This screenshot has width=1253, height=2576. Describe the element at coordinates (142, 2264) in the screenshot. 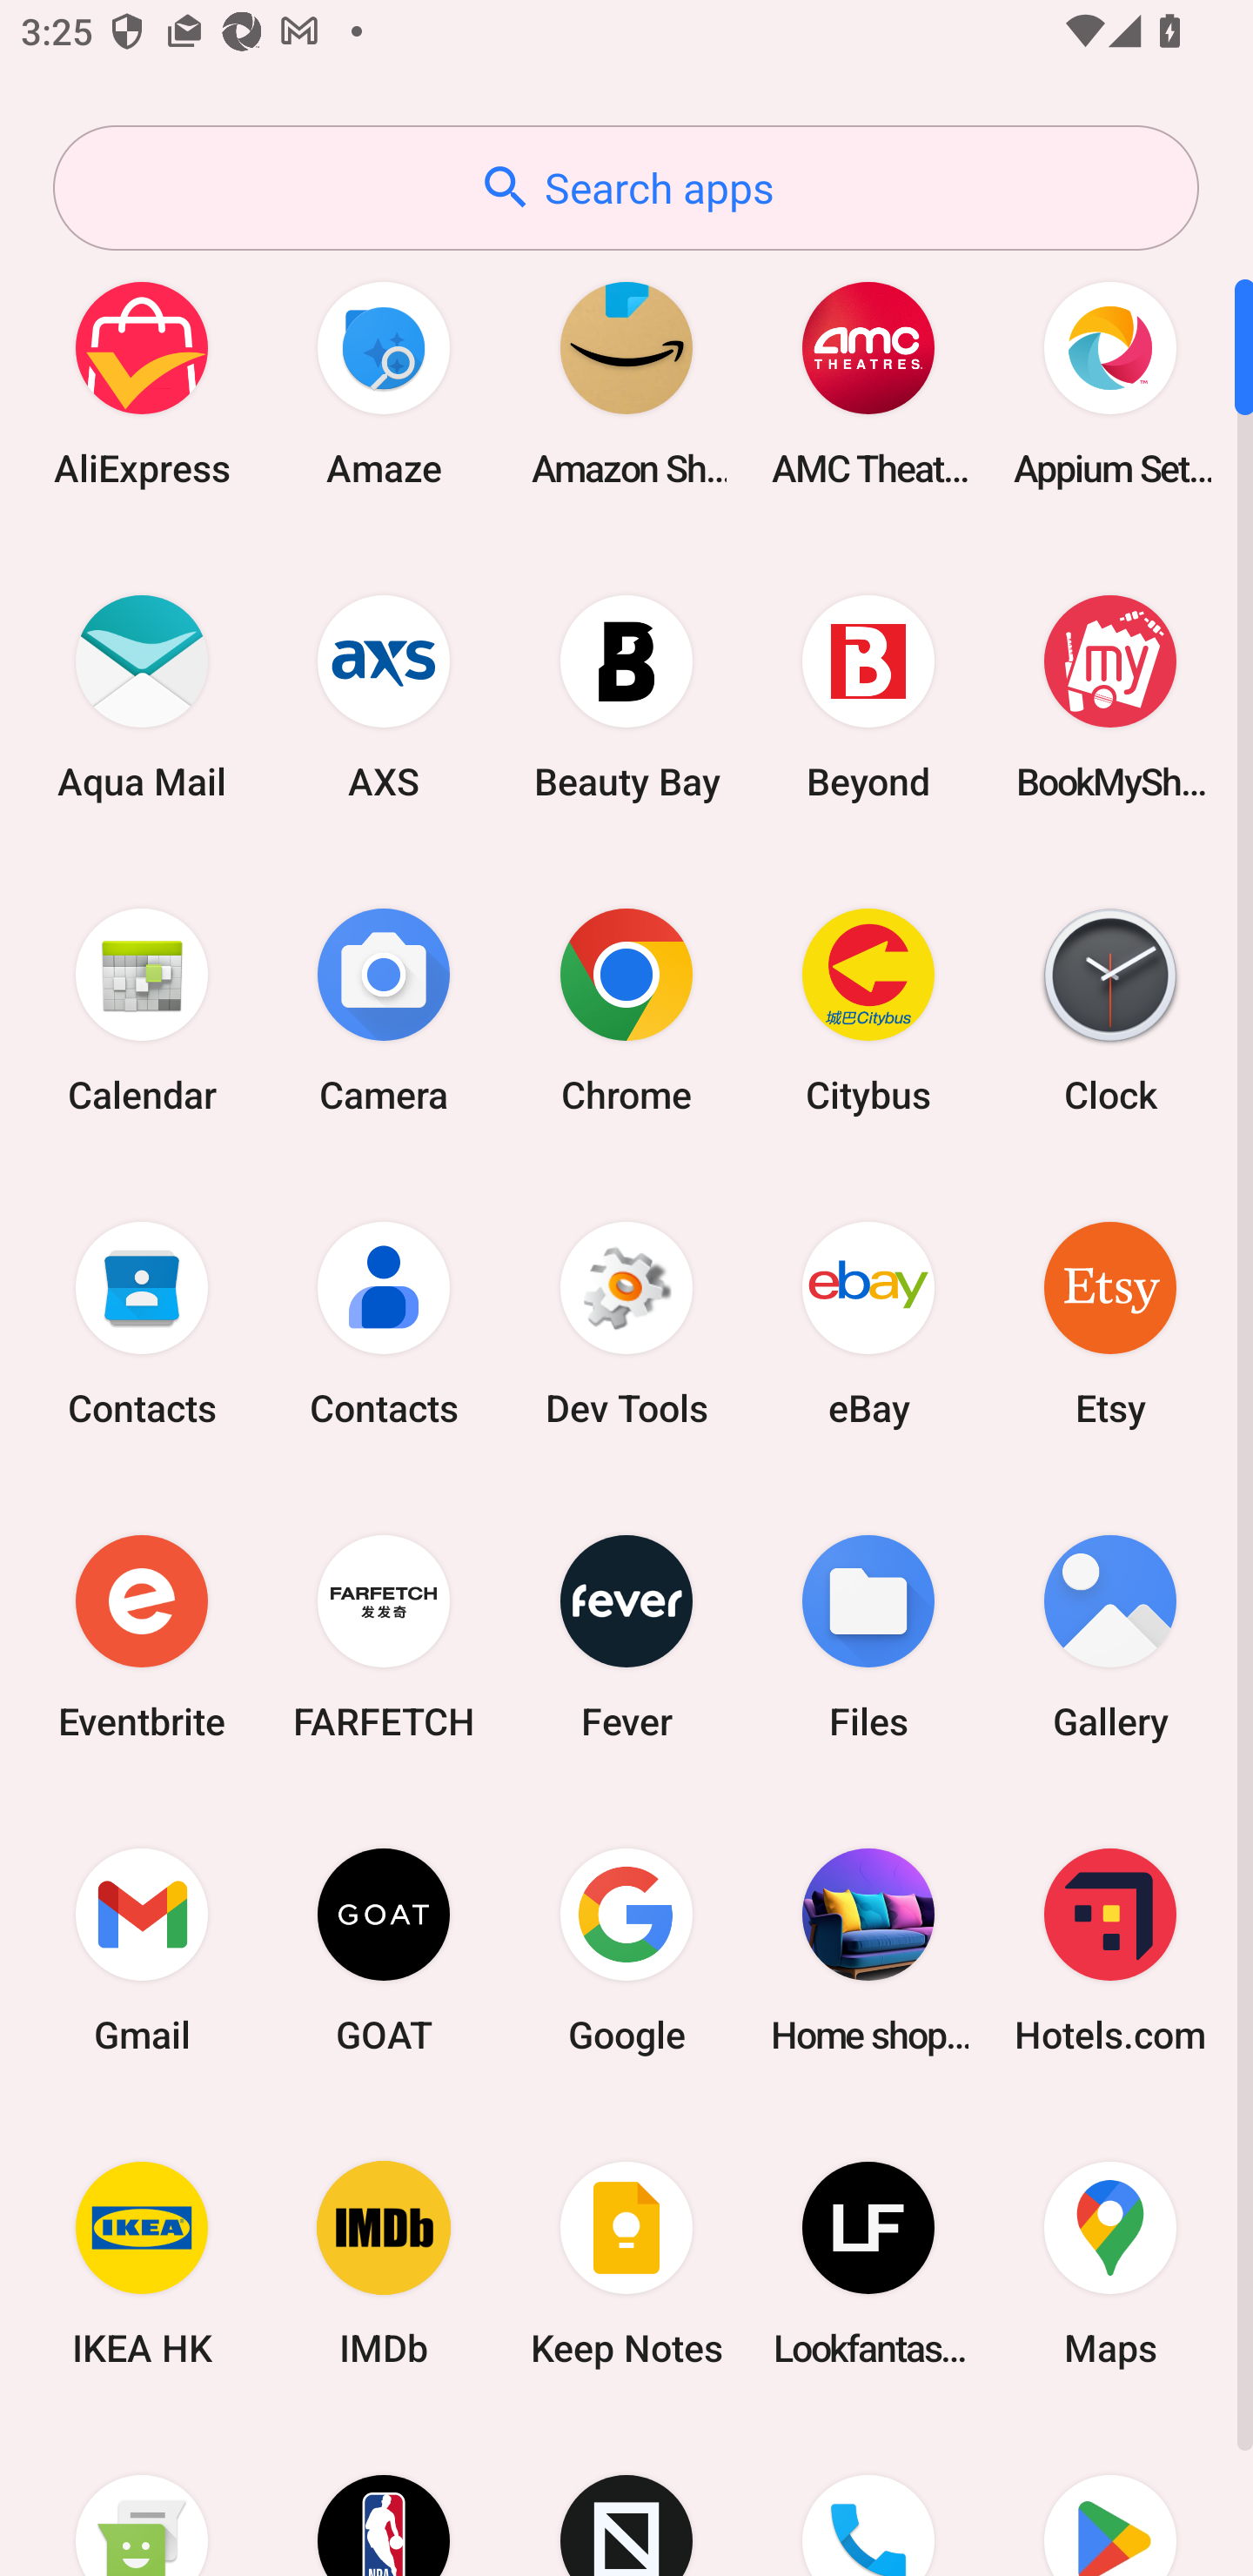

I see `IKEA HK` at that location.